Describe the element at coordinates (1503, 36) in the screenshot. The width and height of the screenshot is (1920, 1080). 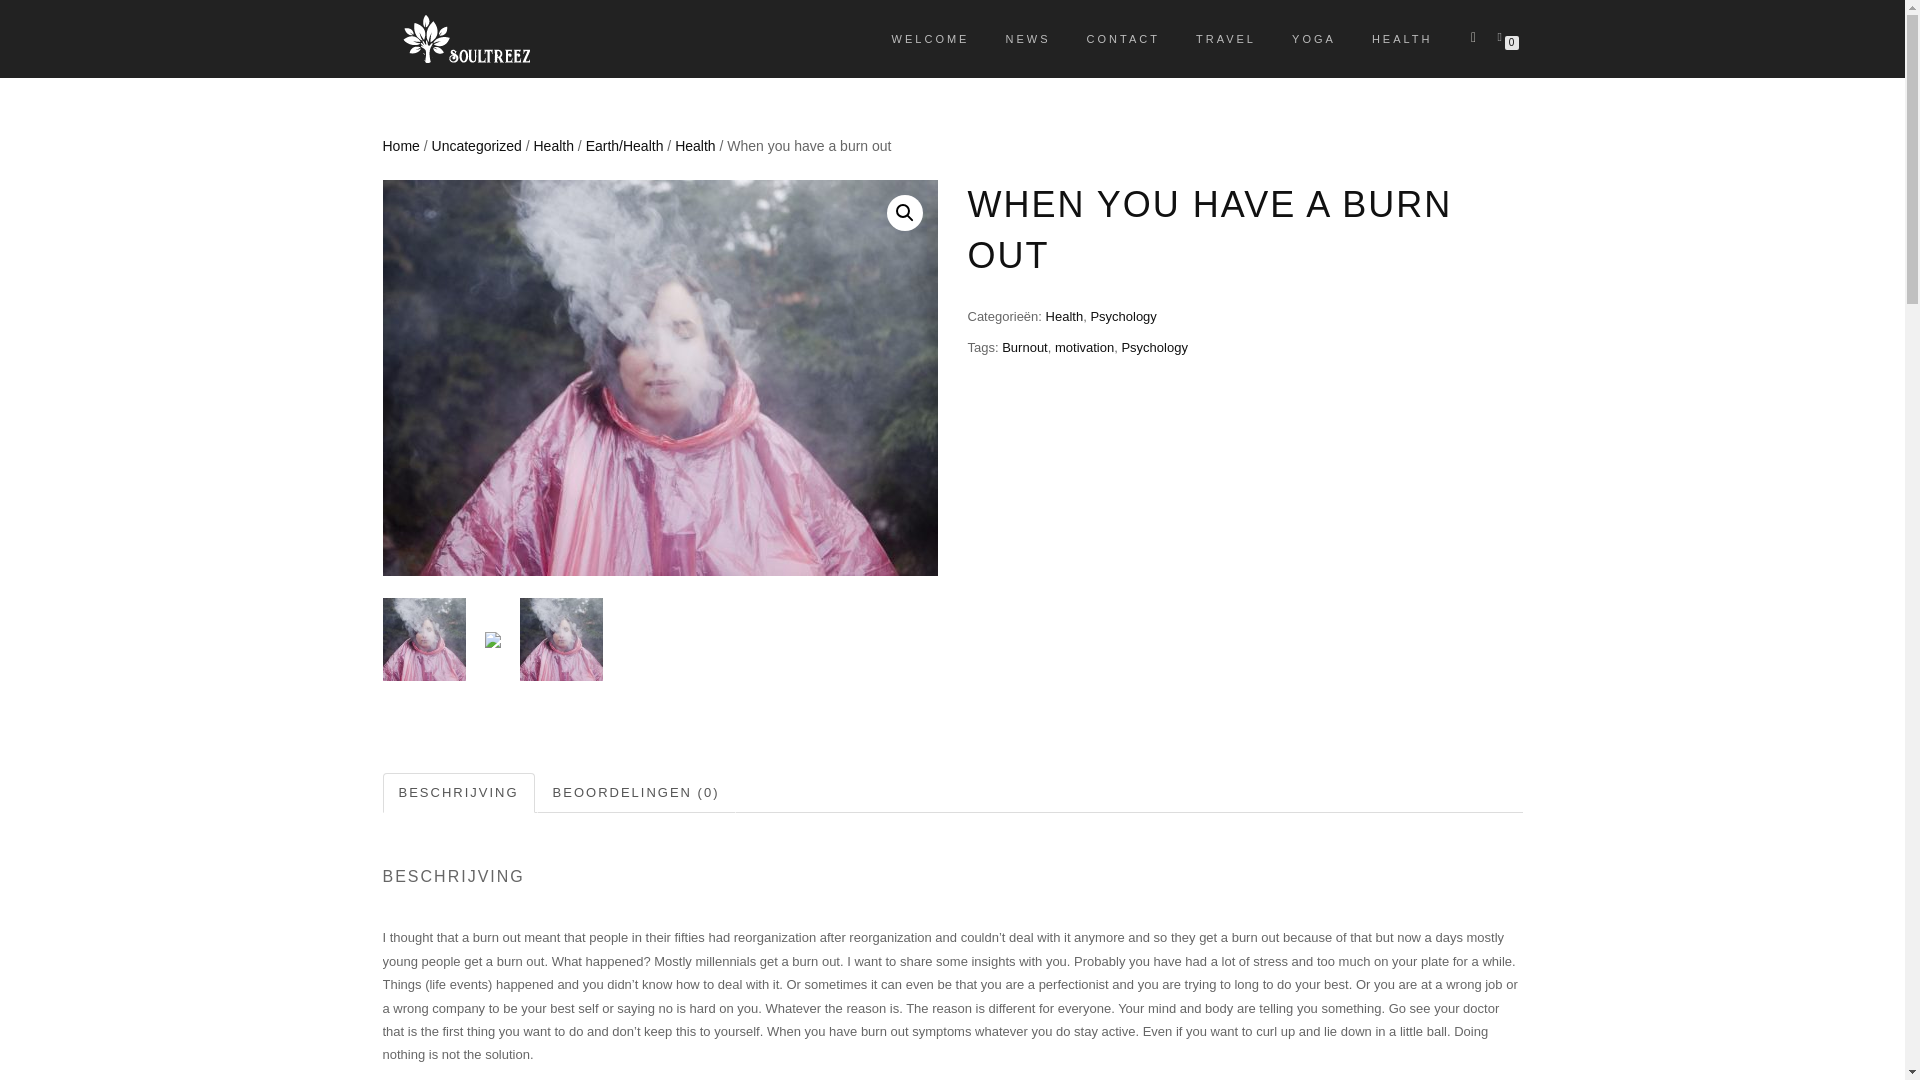
I see `Bekijk de winkelmand` at that location.